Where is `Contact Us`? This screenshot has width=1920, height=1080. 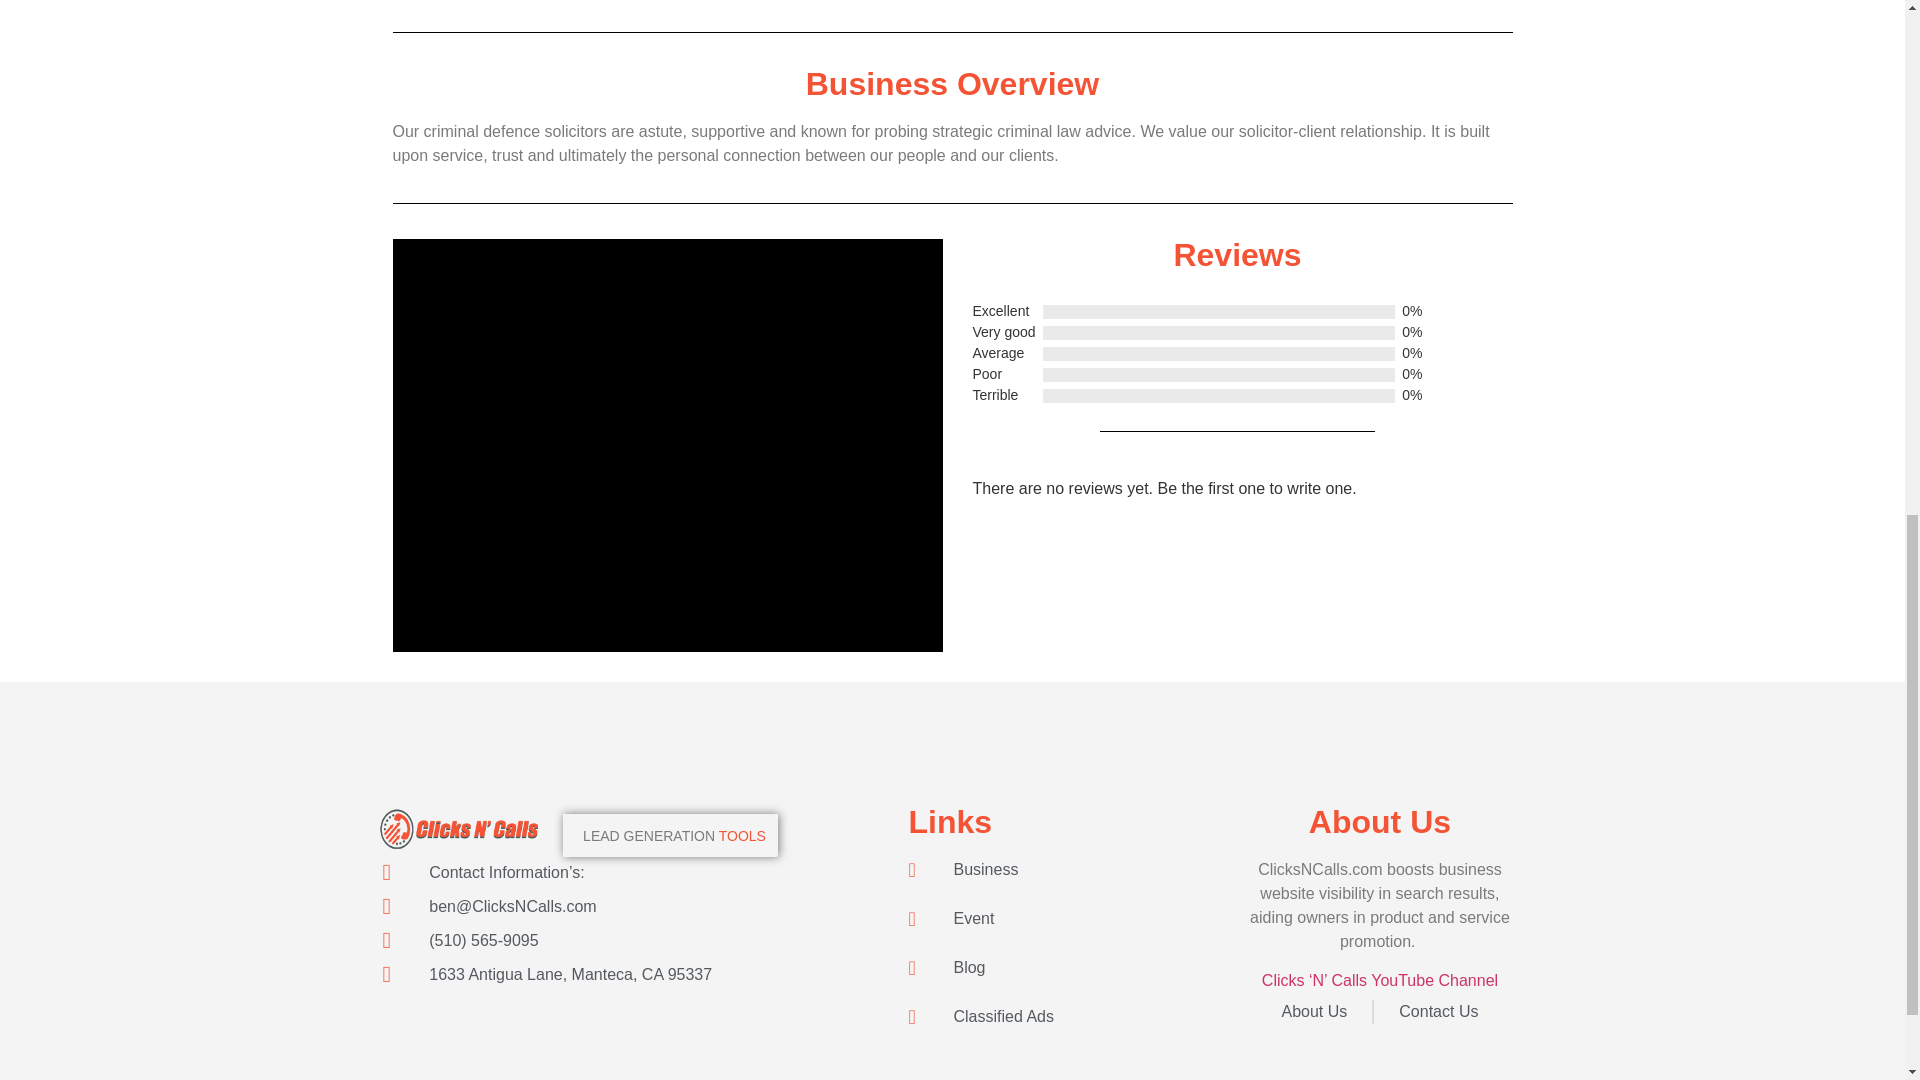
Contact Us is located at coordinates (1438, 1012).